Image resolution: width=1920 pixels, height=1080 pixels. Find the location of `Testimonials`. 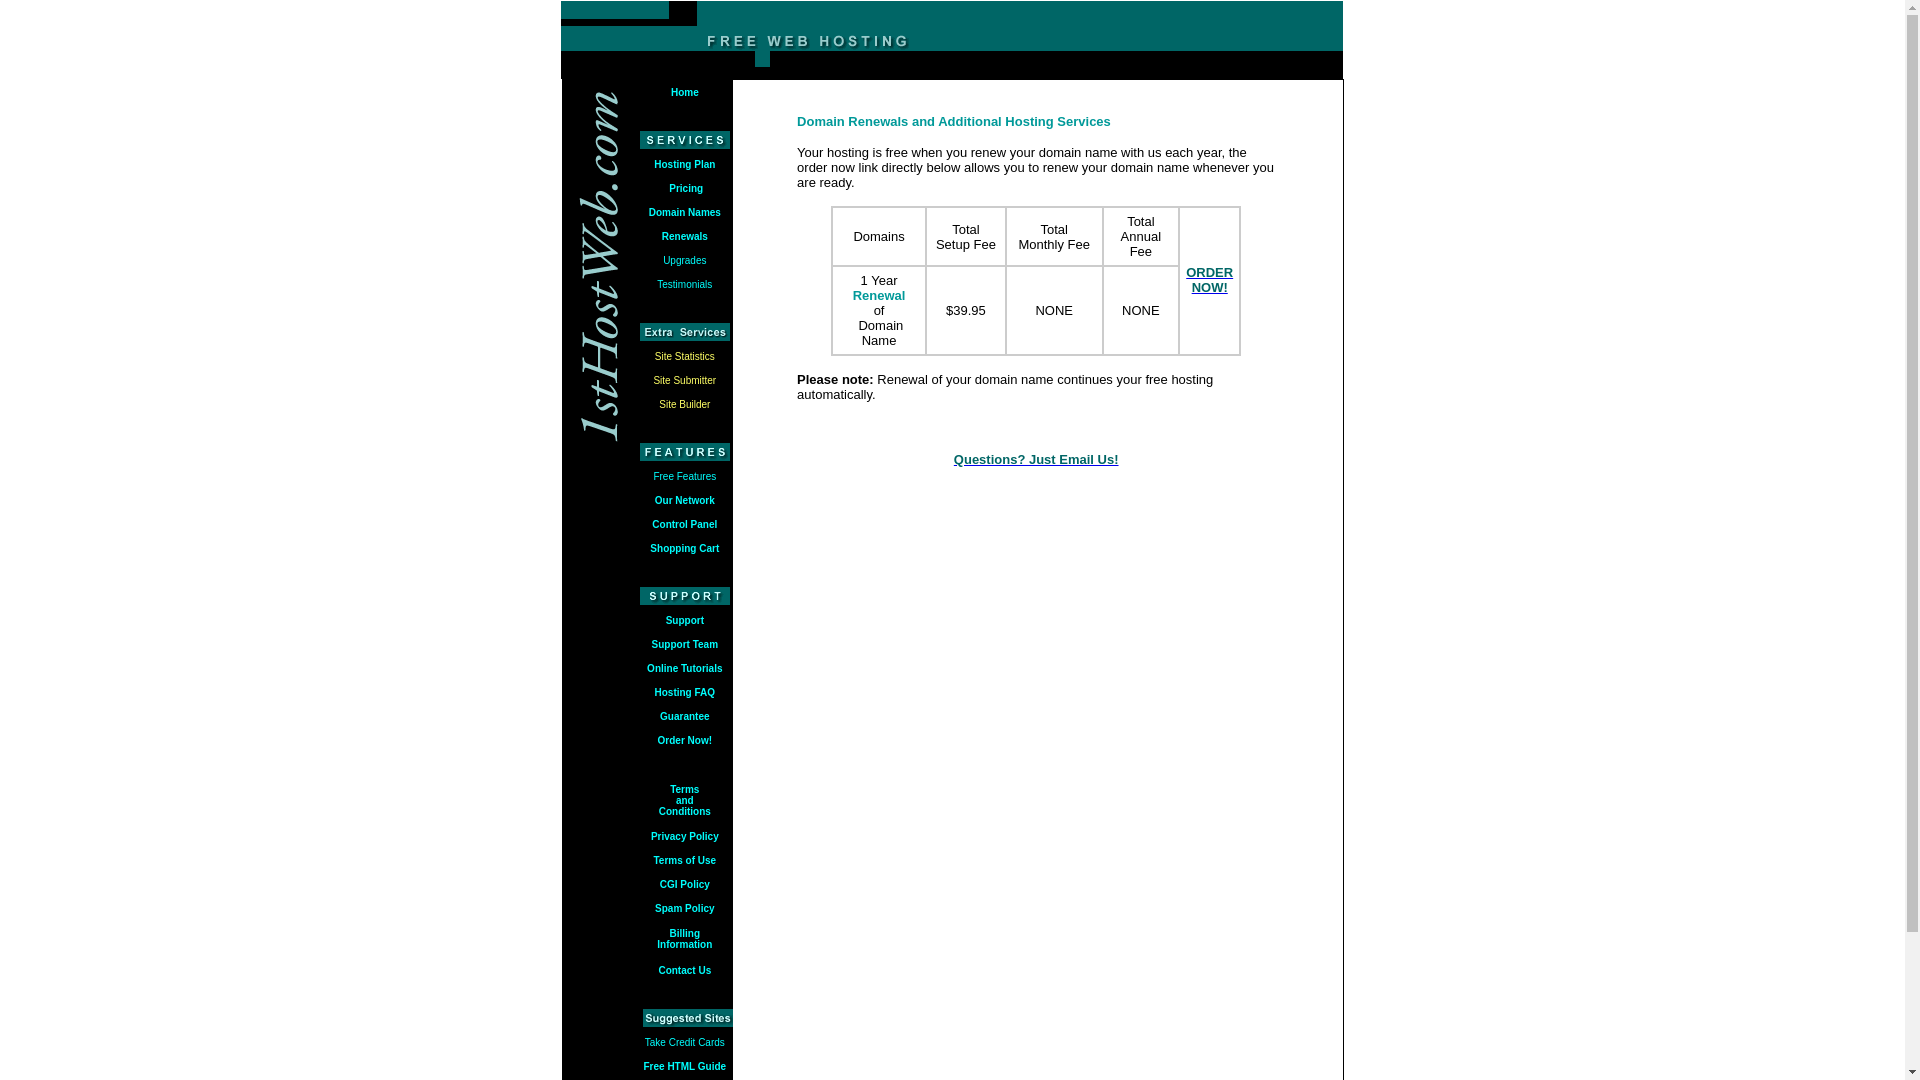

Testimonials is located at coordinates (684, 284).